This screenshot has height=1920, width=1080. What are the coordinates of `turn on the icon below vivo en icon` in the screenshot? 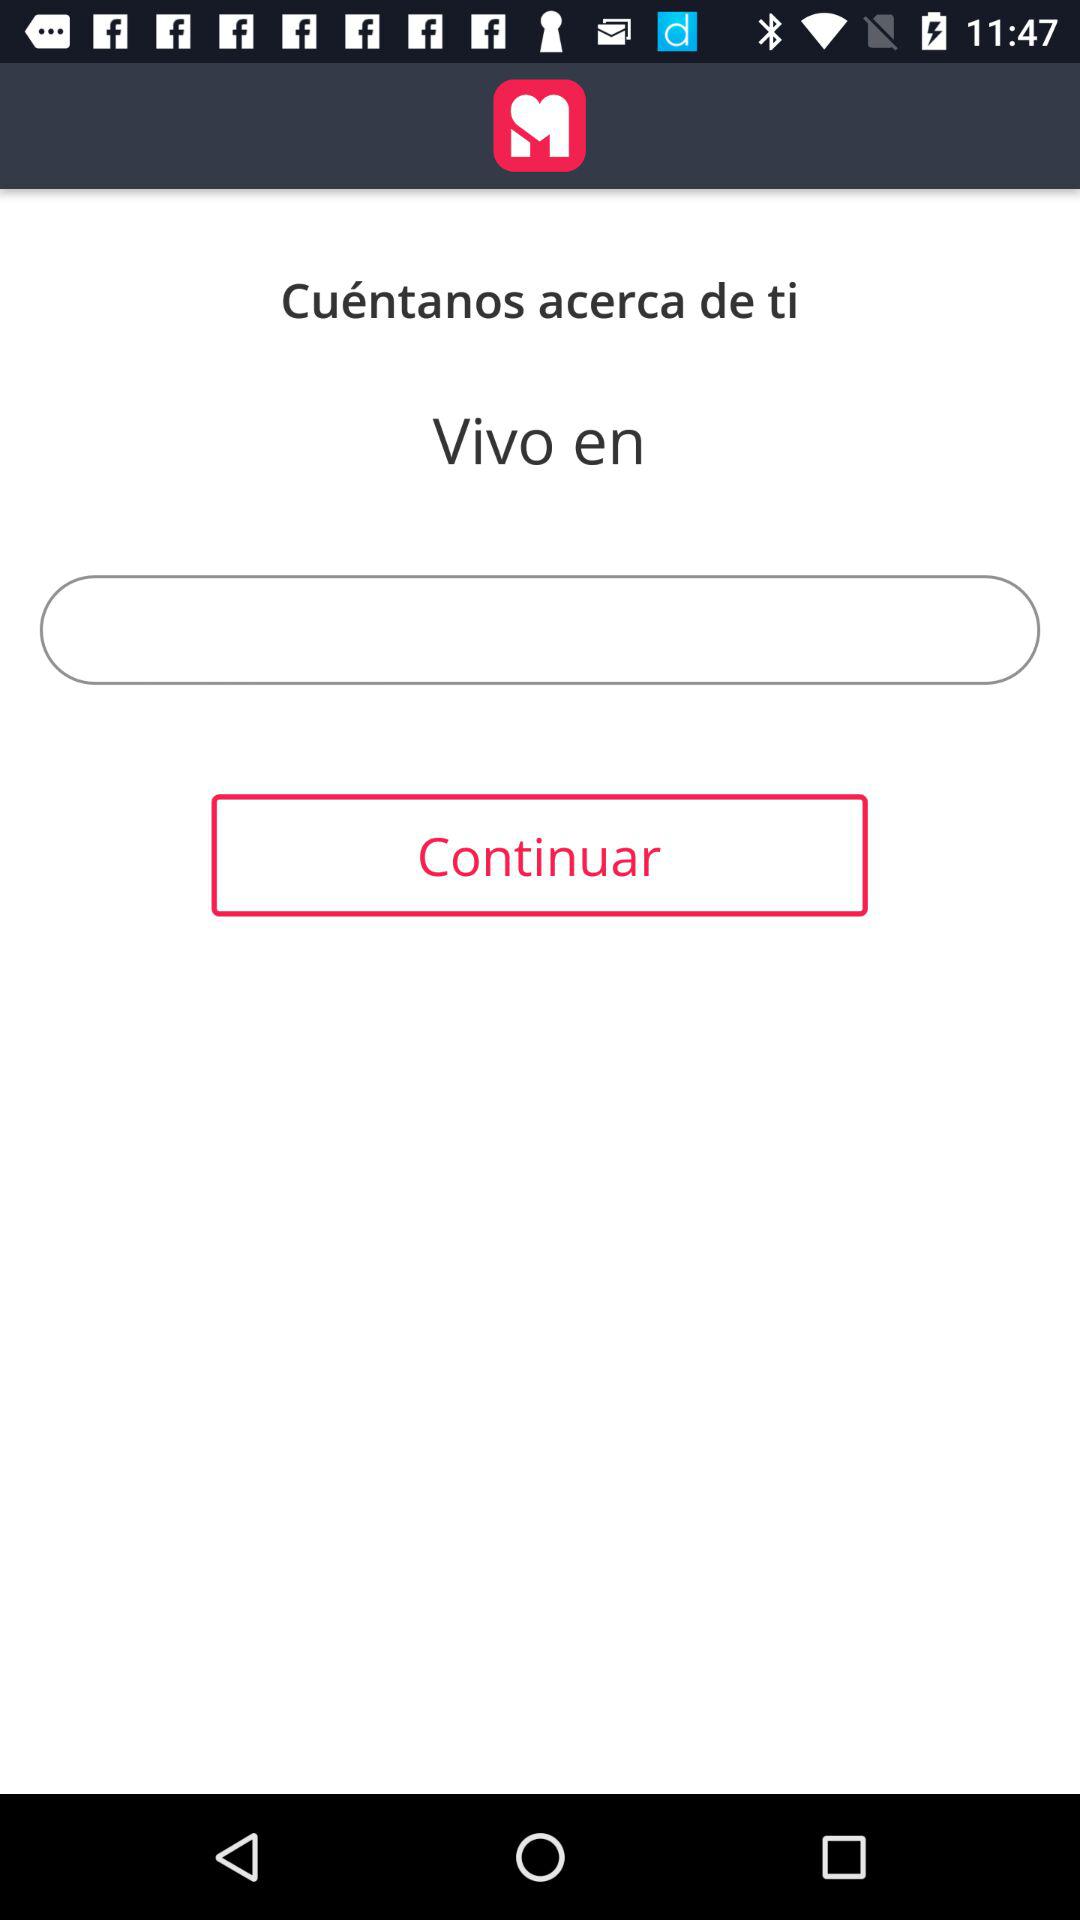 It's located at (540, 630).